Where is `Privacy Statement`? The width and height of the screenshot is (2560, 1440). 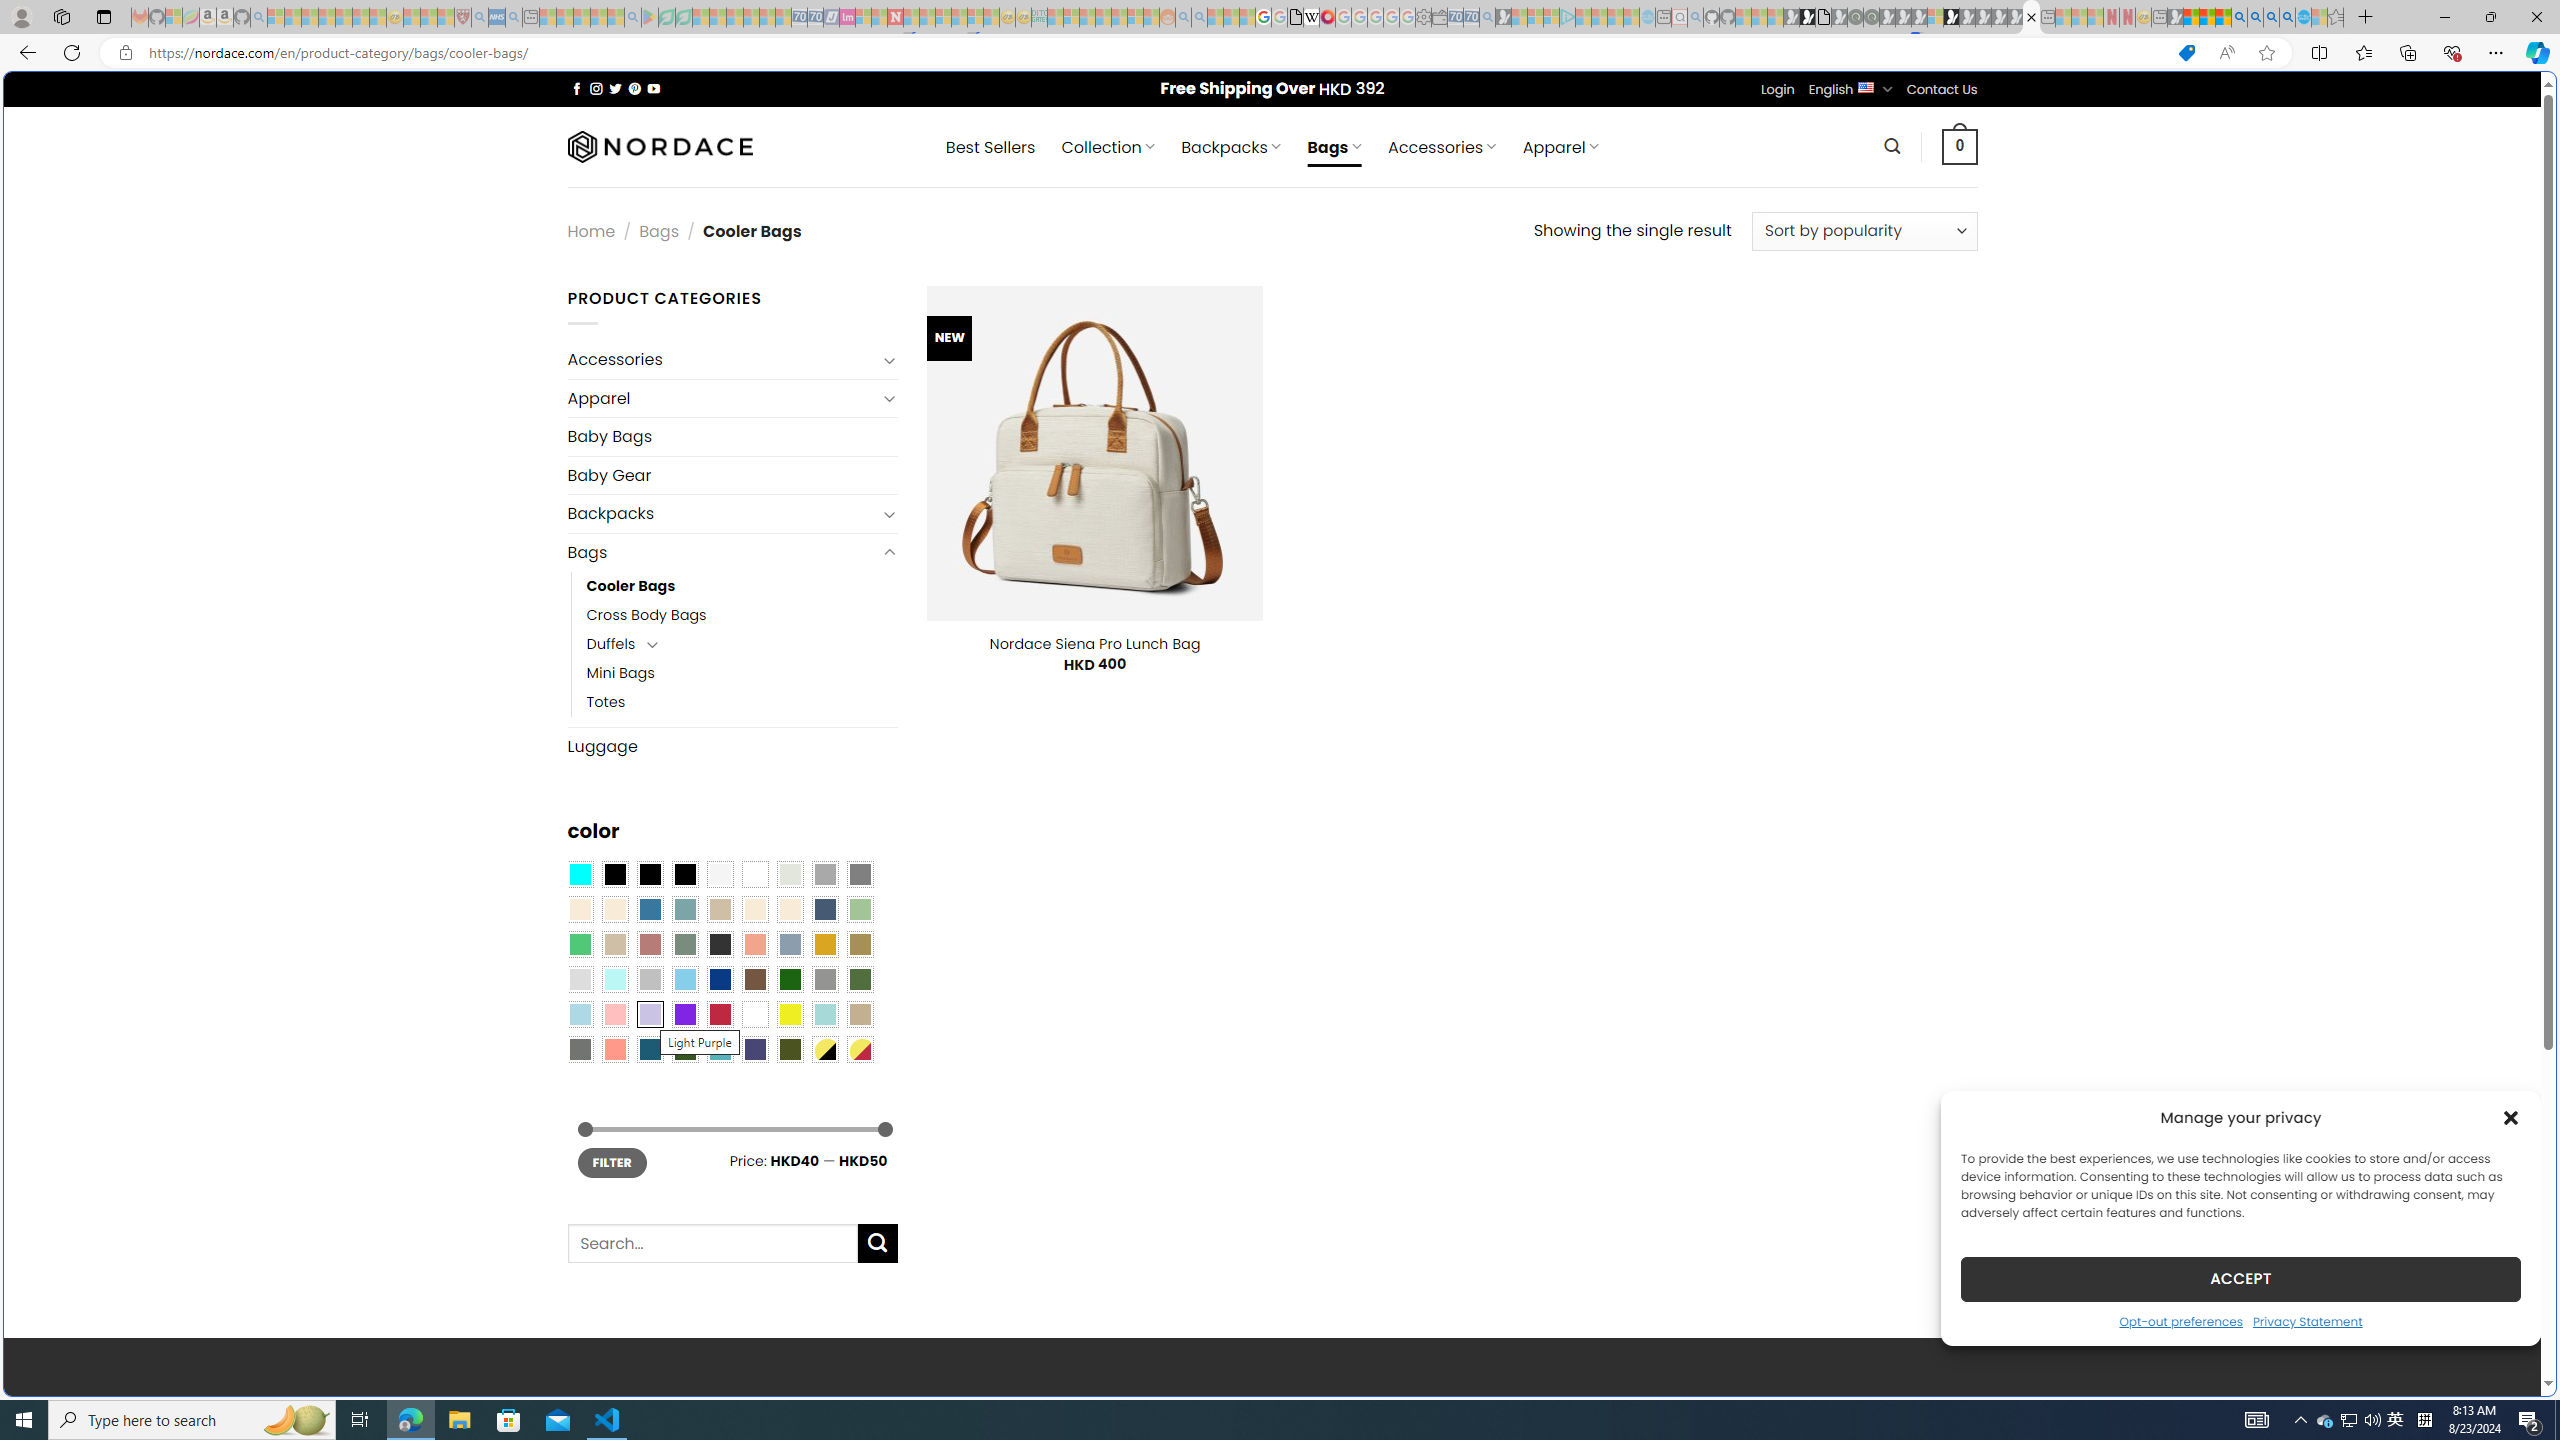 Privacy Statement is located at coordinates (2307, 1320).